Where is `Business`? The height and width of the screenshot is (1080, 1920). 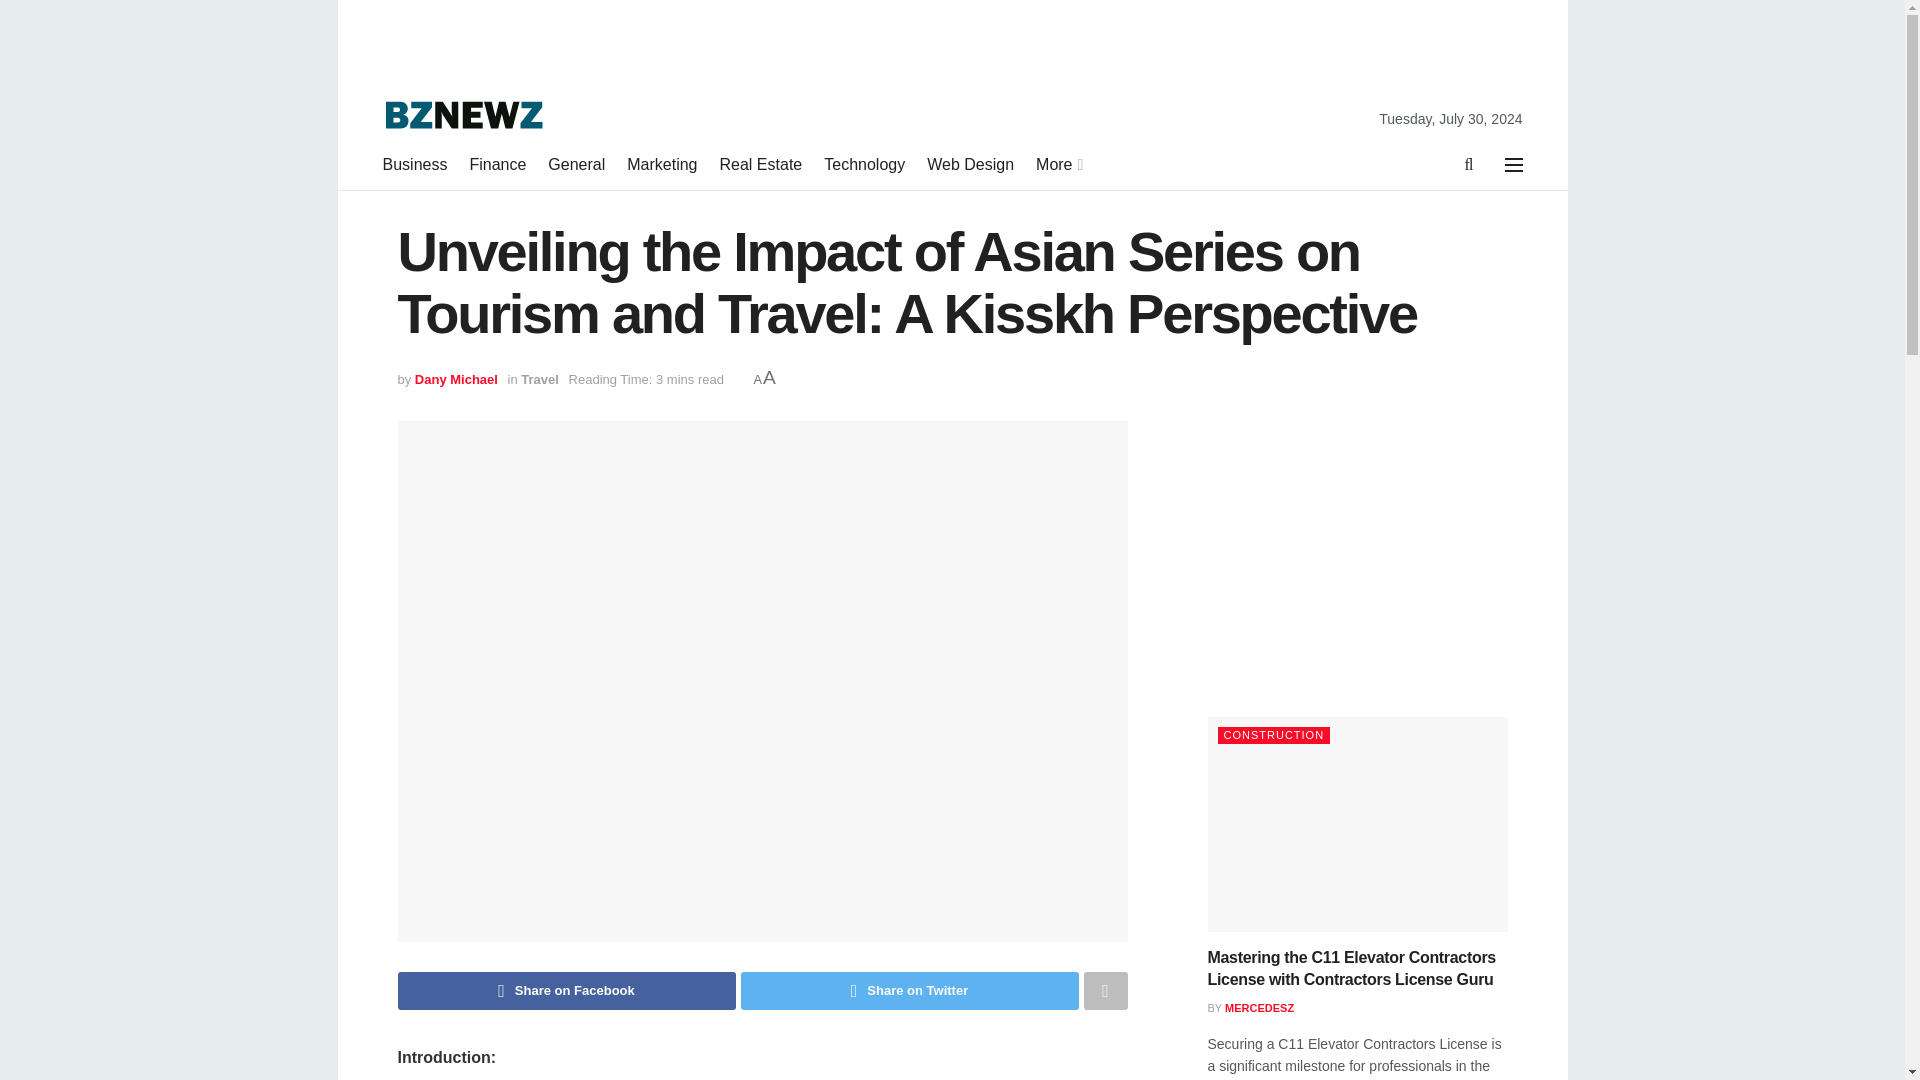
Business is located at coordinates (414, 165).